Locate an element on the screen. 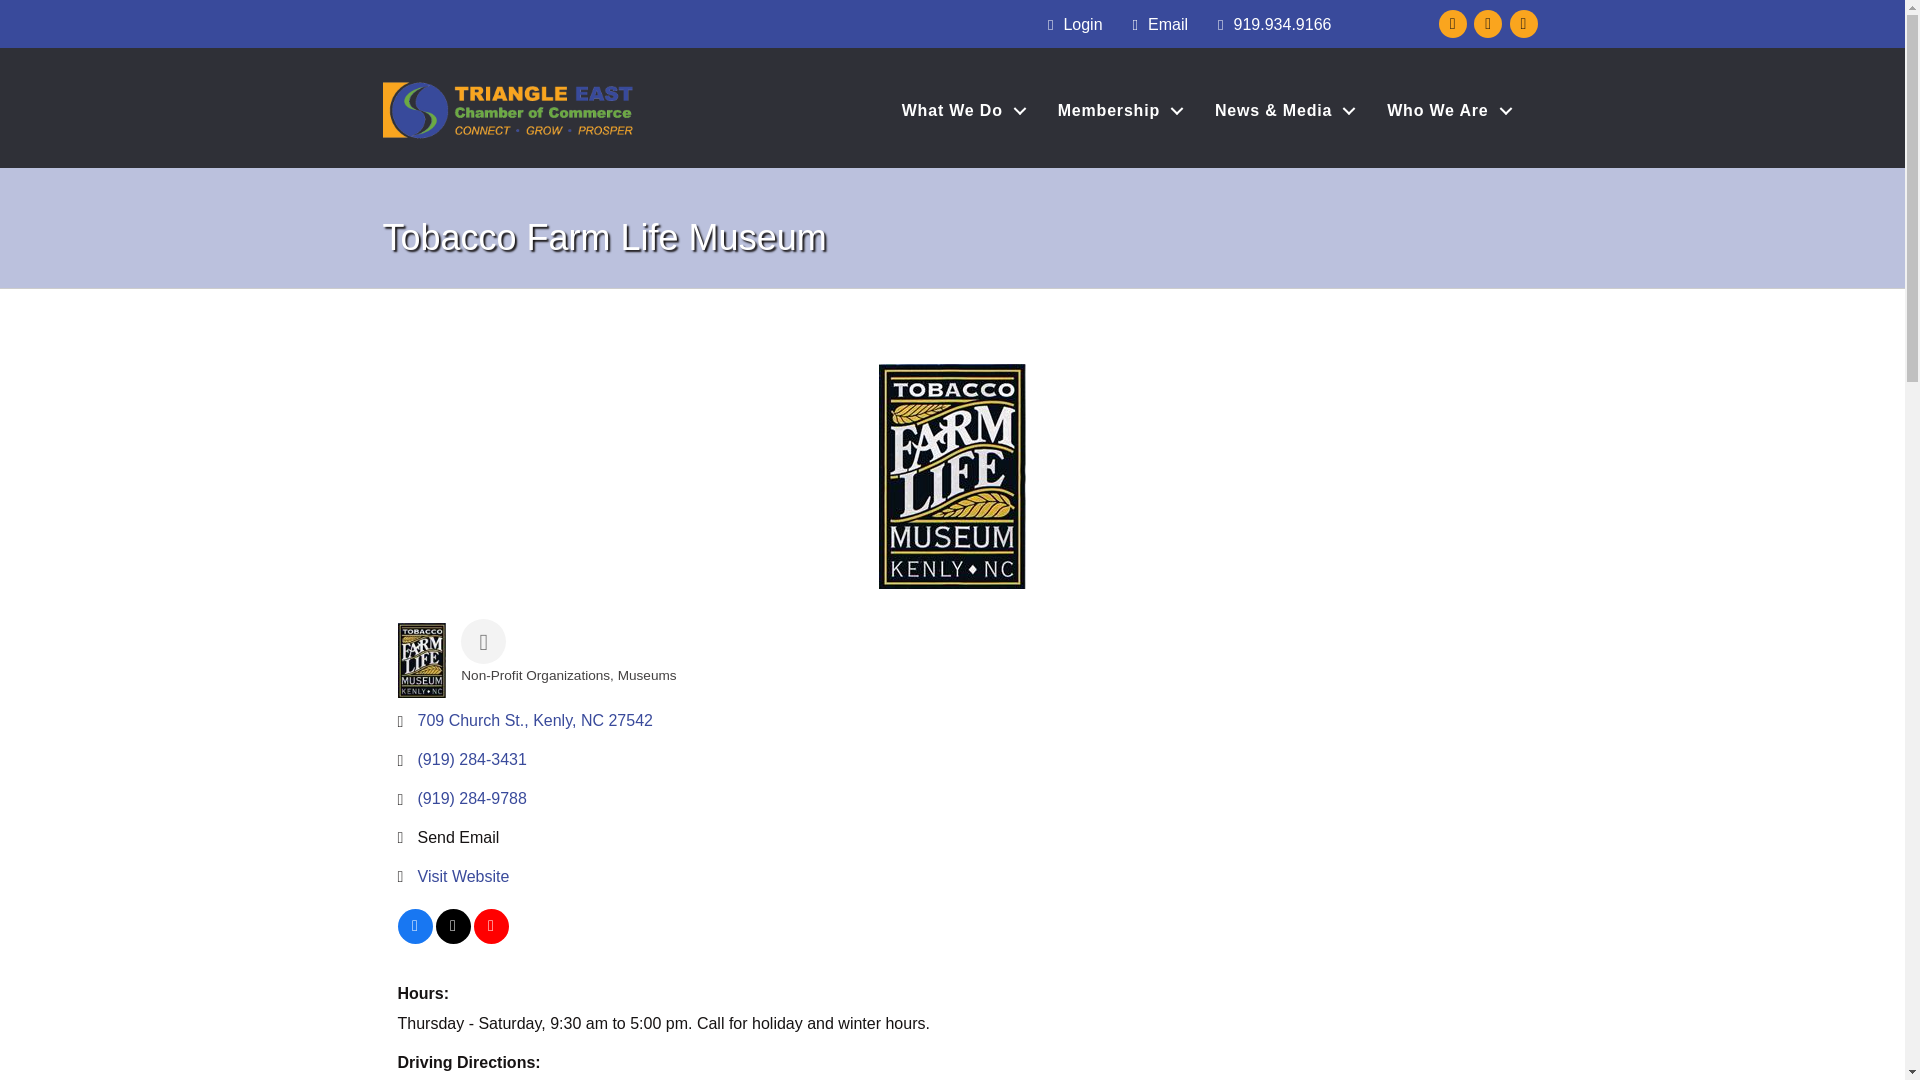  Email is located at coordinates (1156, 25).